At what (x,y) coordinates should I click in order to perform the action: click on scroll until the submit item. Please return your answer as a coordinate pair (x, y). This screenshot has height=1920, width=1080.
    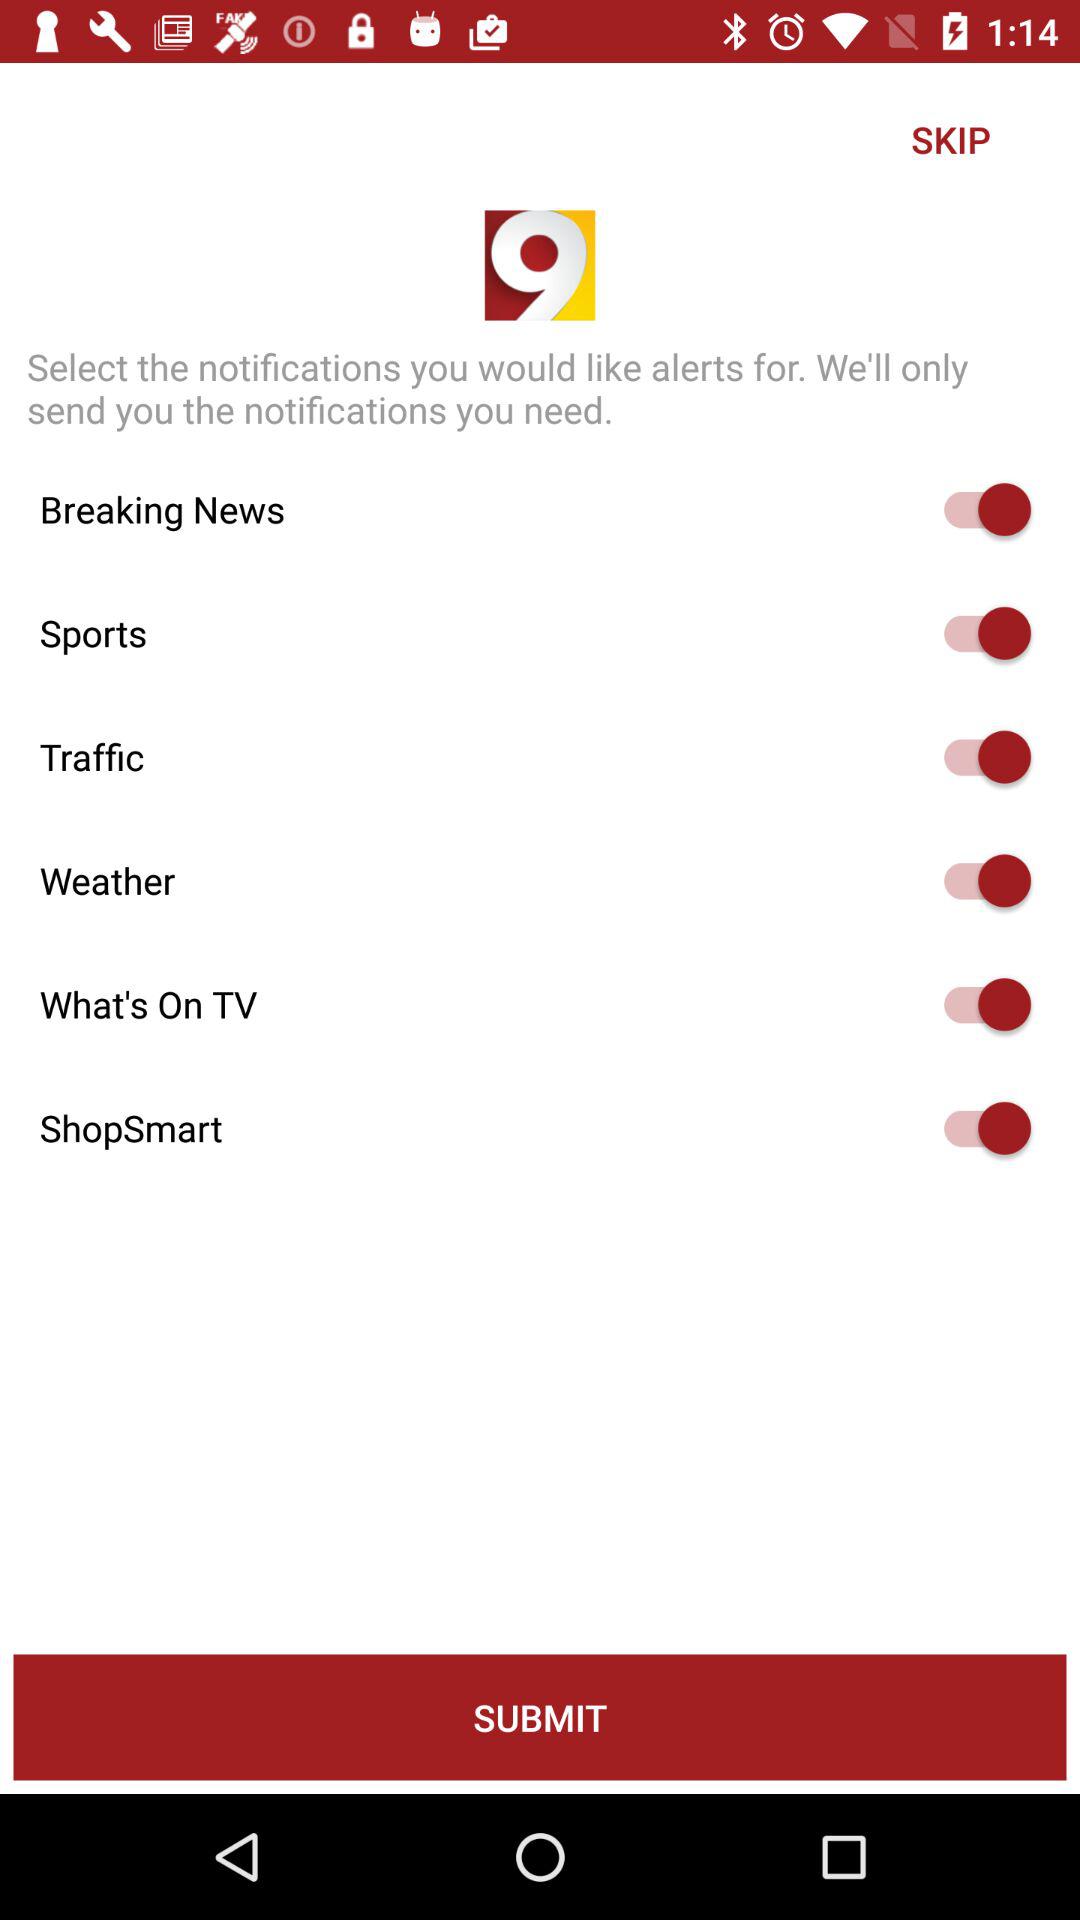
    Looking at the image, I should click on (540, 1717).